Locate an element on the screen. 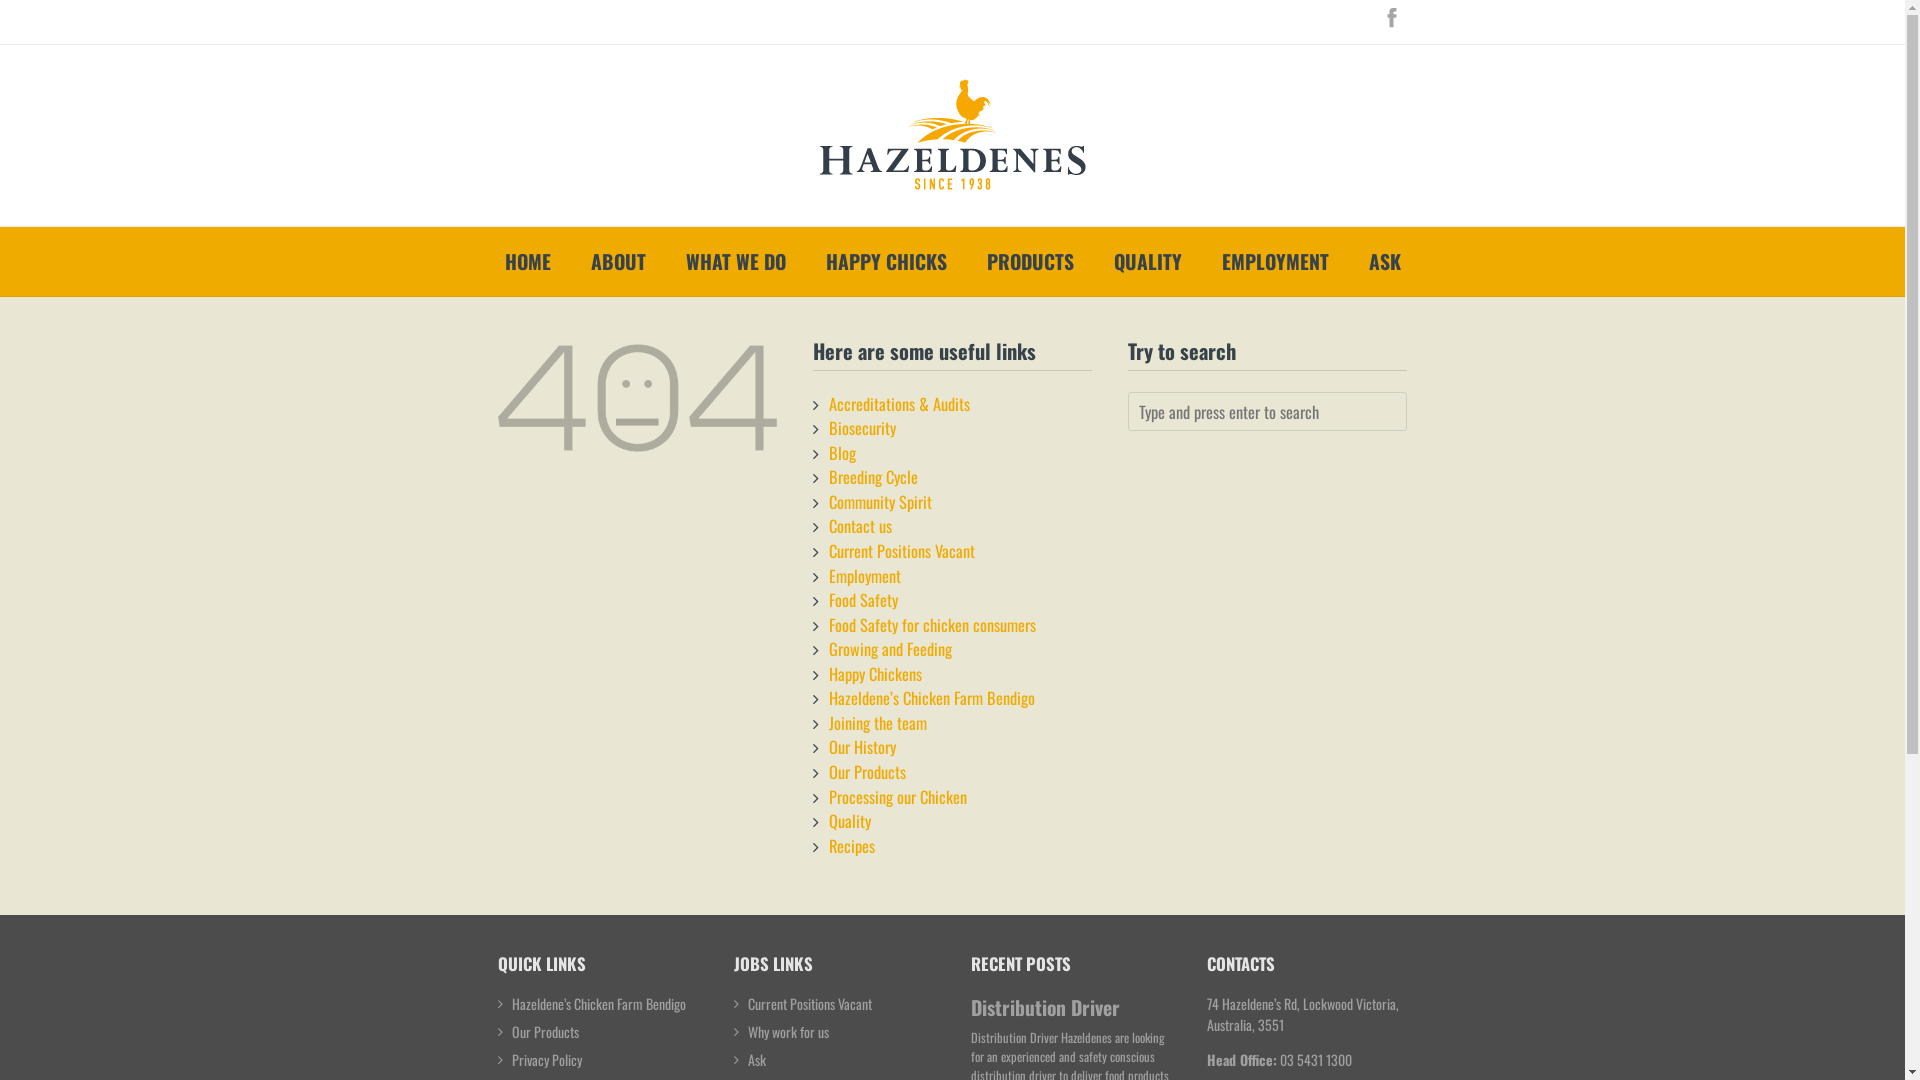 The height and width of the screenshot is (1080, 1920). HAPPY CHICKS is located at coordinates (886, 262).